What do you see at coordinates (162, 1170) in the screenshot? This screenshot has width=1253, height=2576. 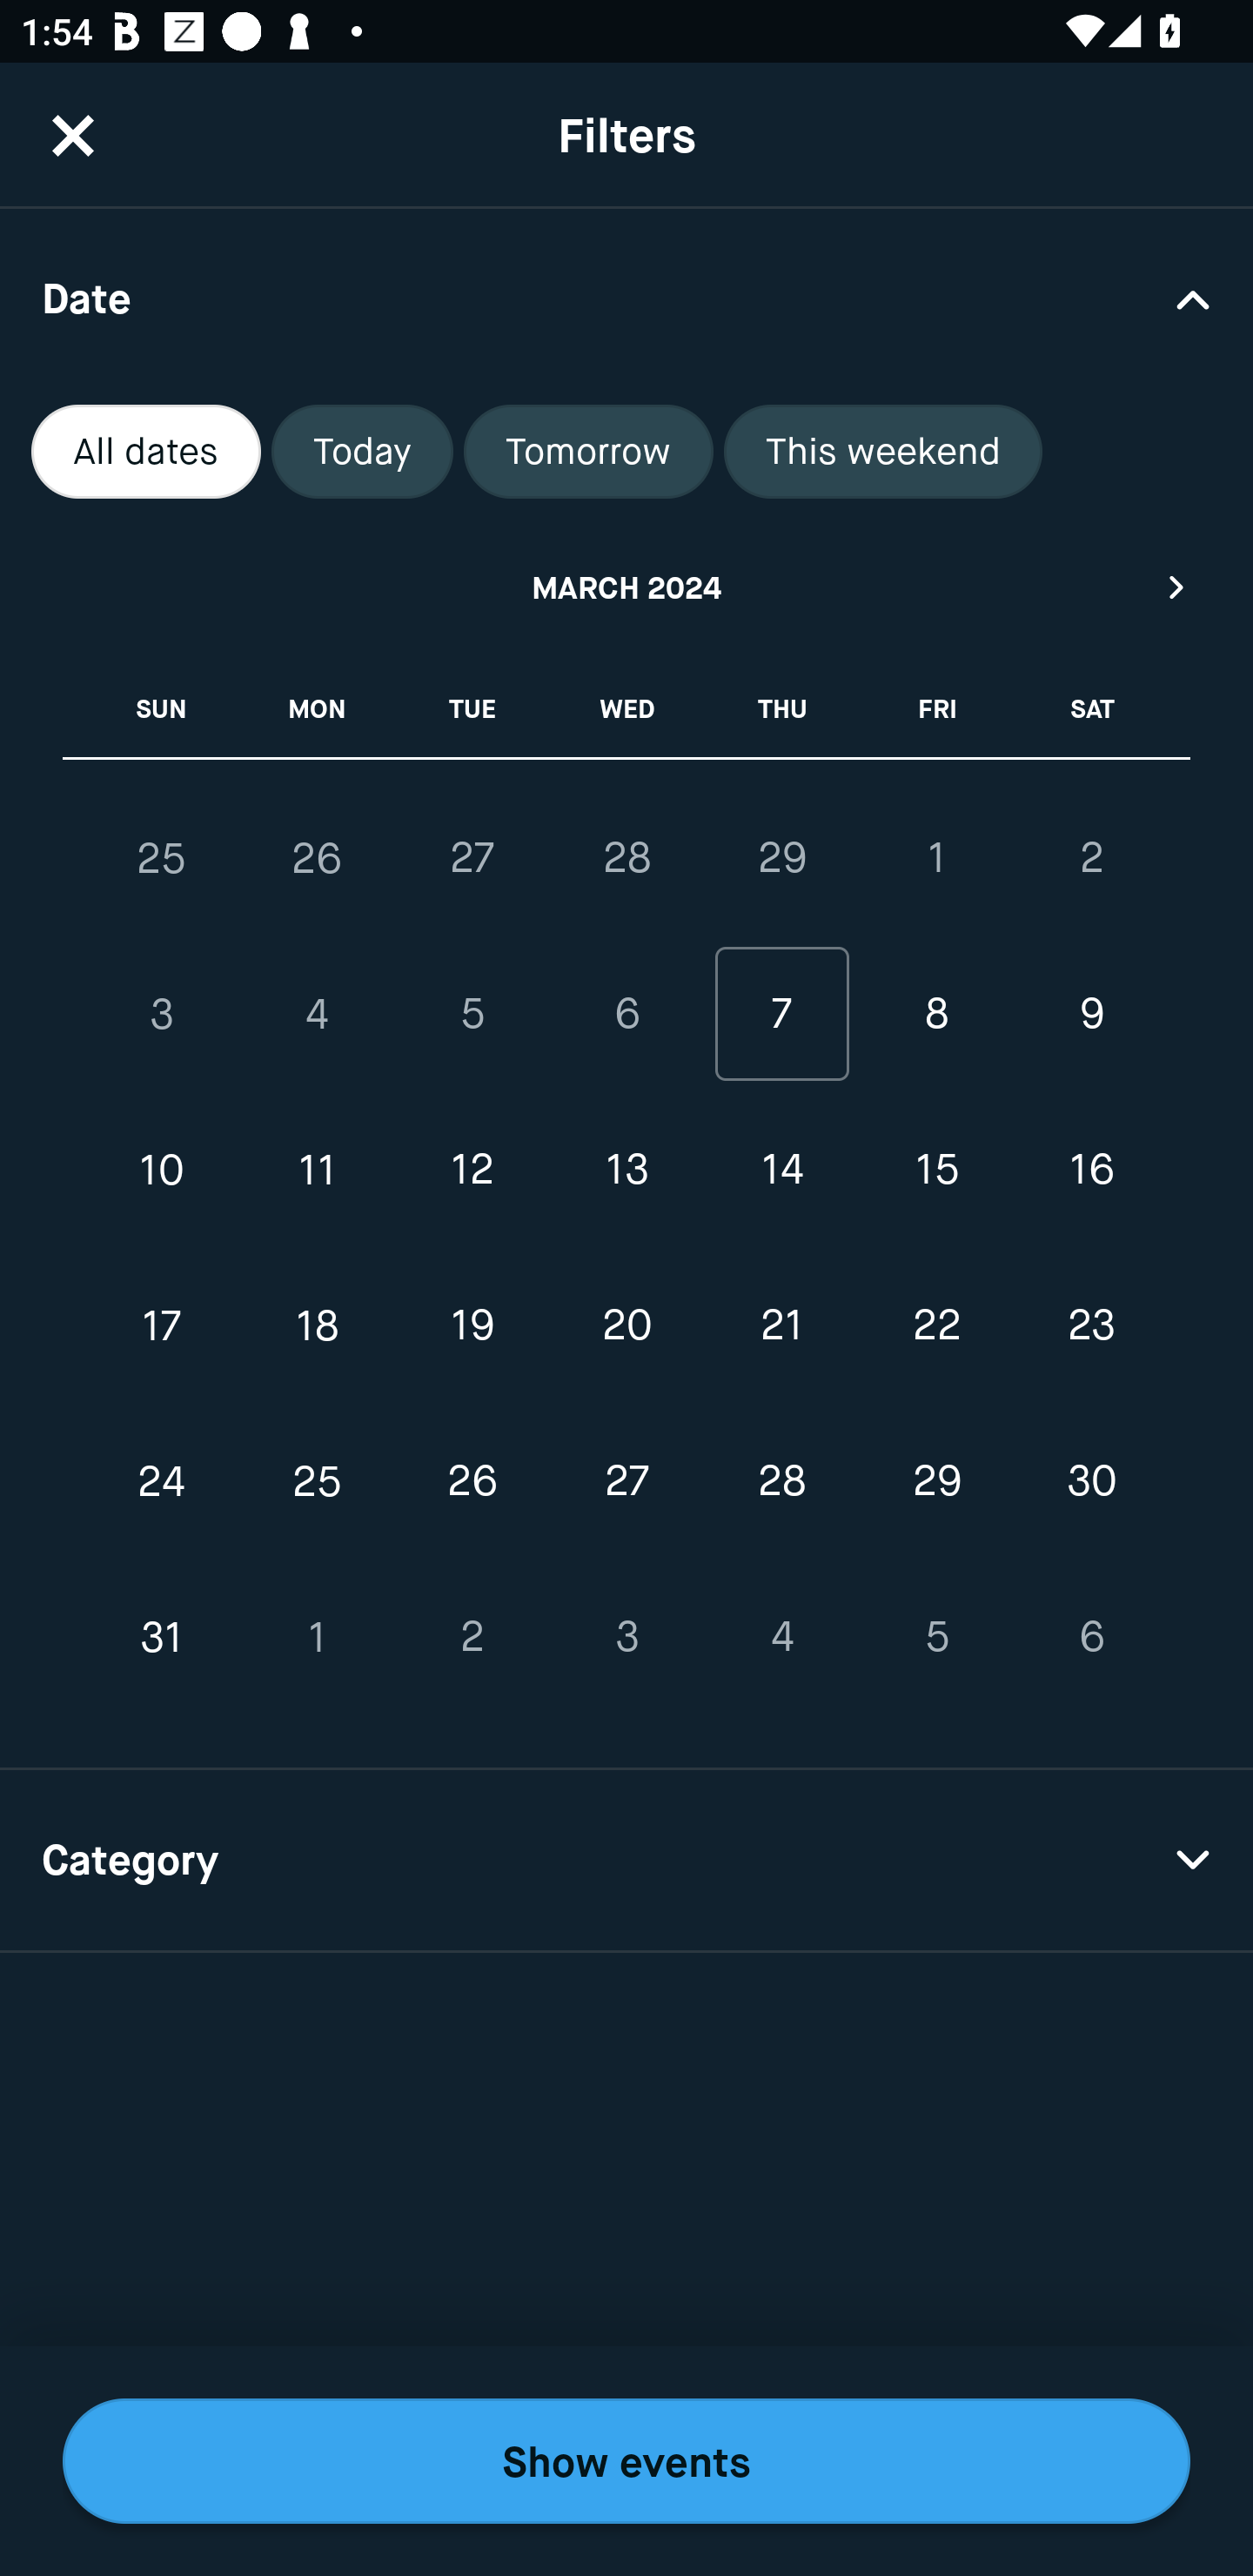 I see `10` at bounding box center [162, 1170].